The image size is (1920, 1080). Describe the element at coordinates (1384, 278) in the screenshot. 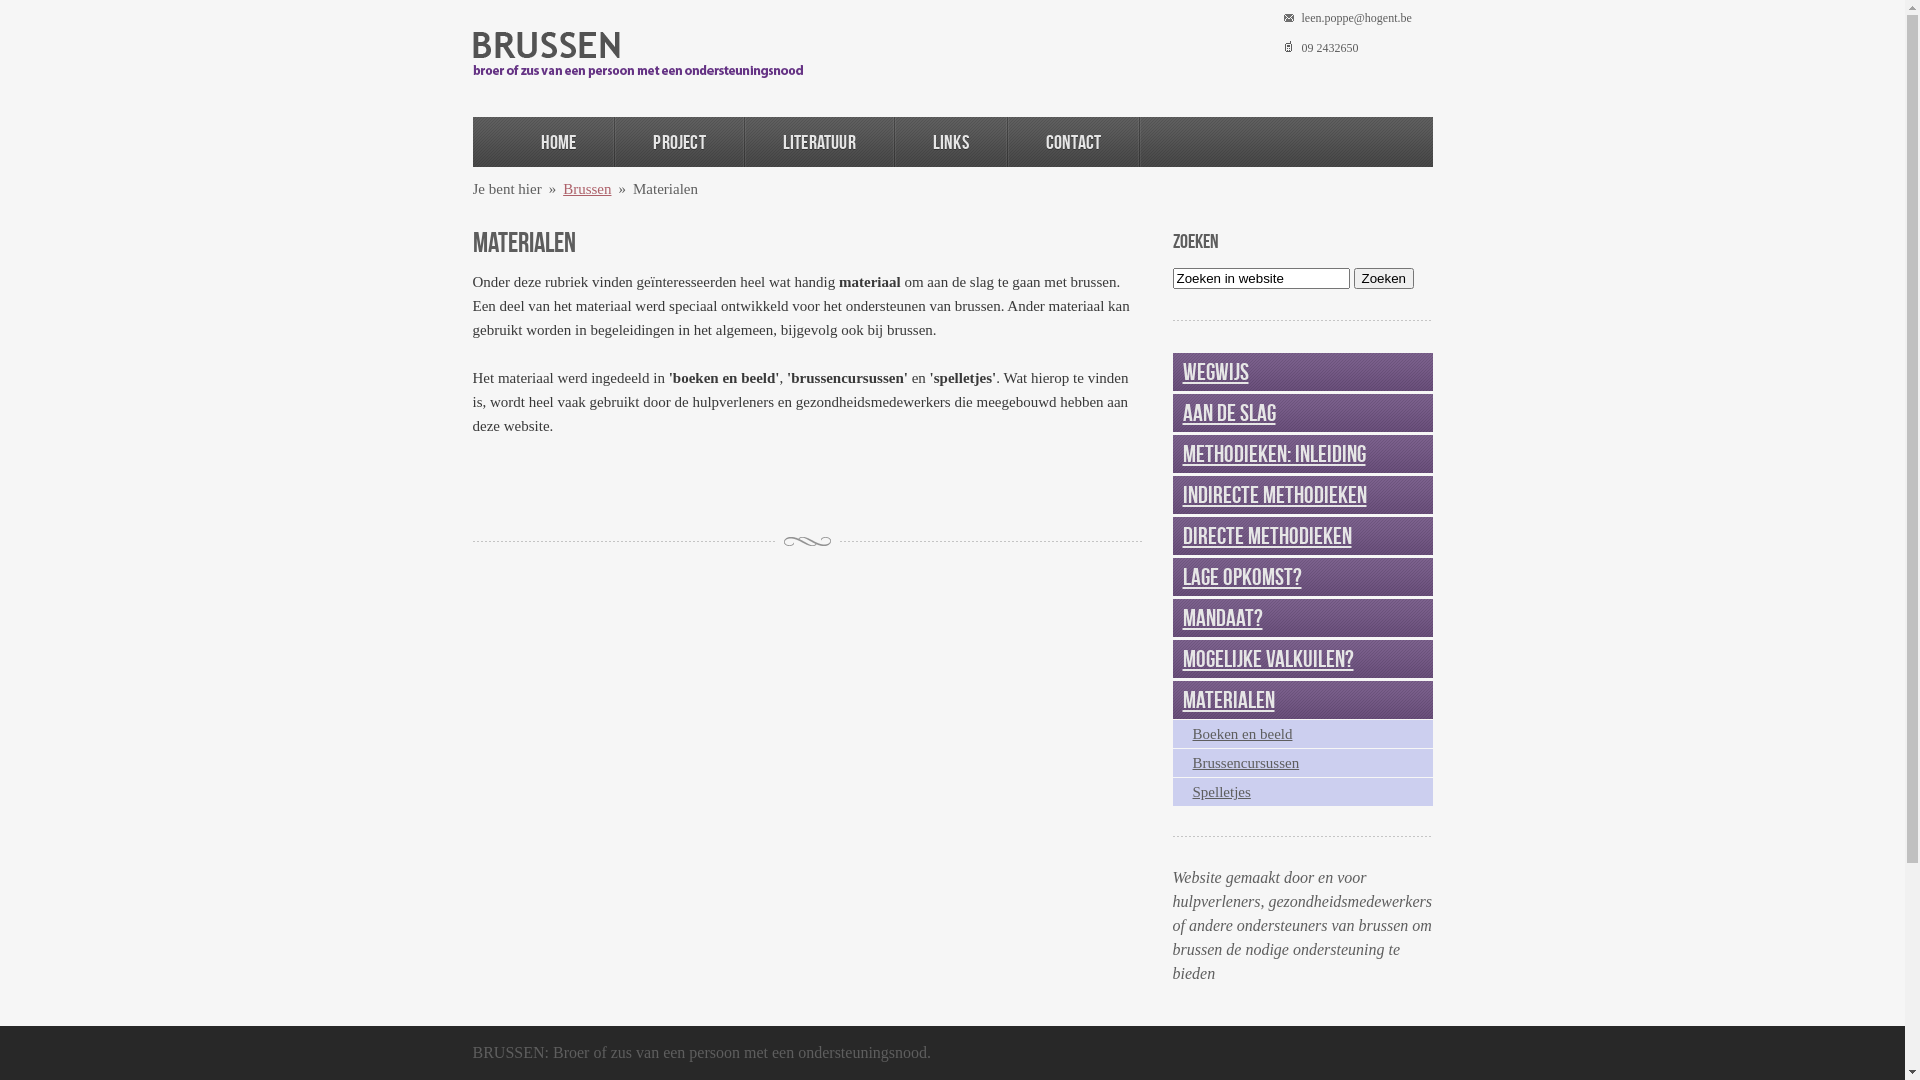

I see `Zoeken` at that location.